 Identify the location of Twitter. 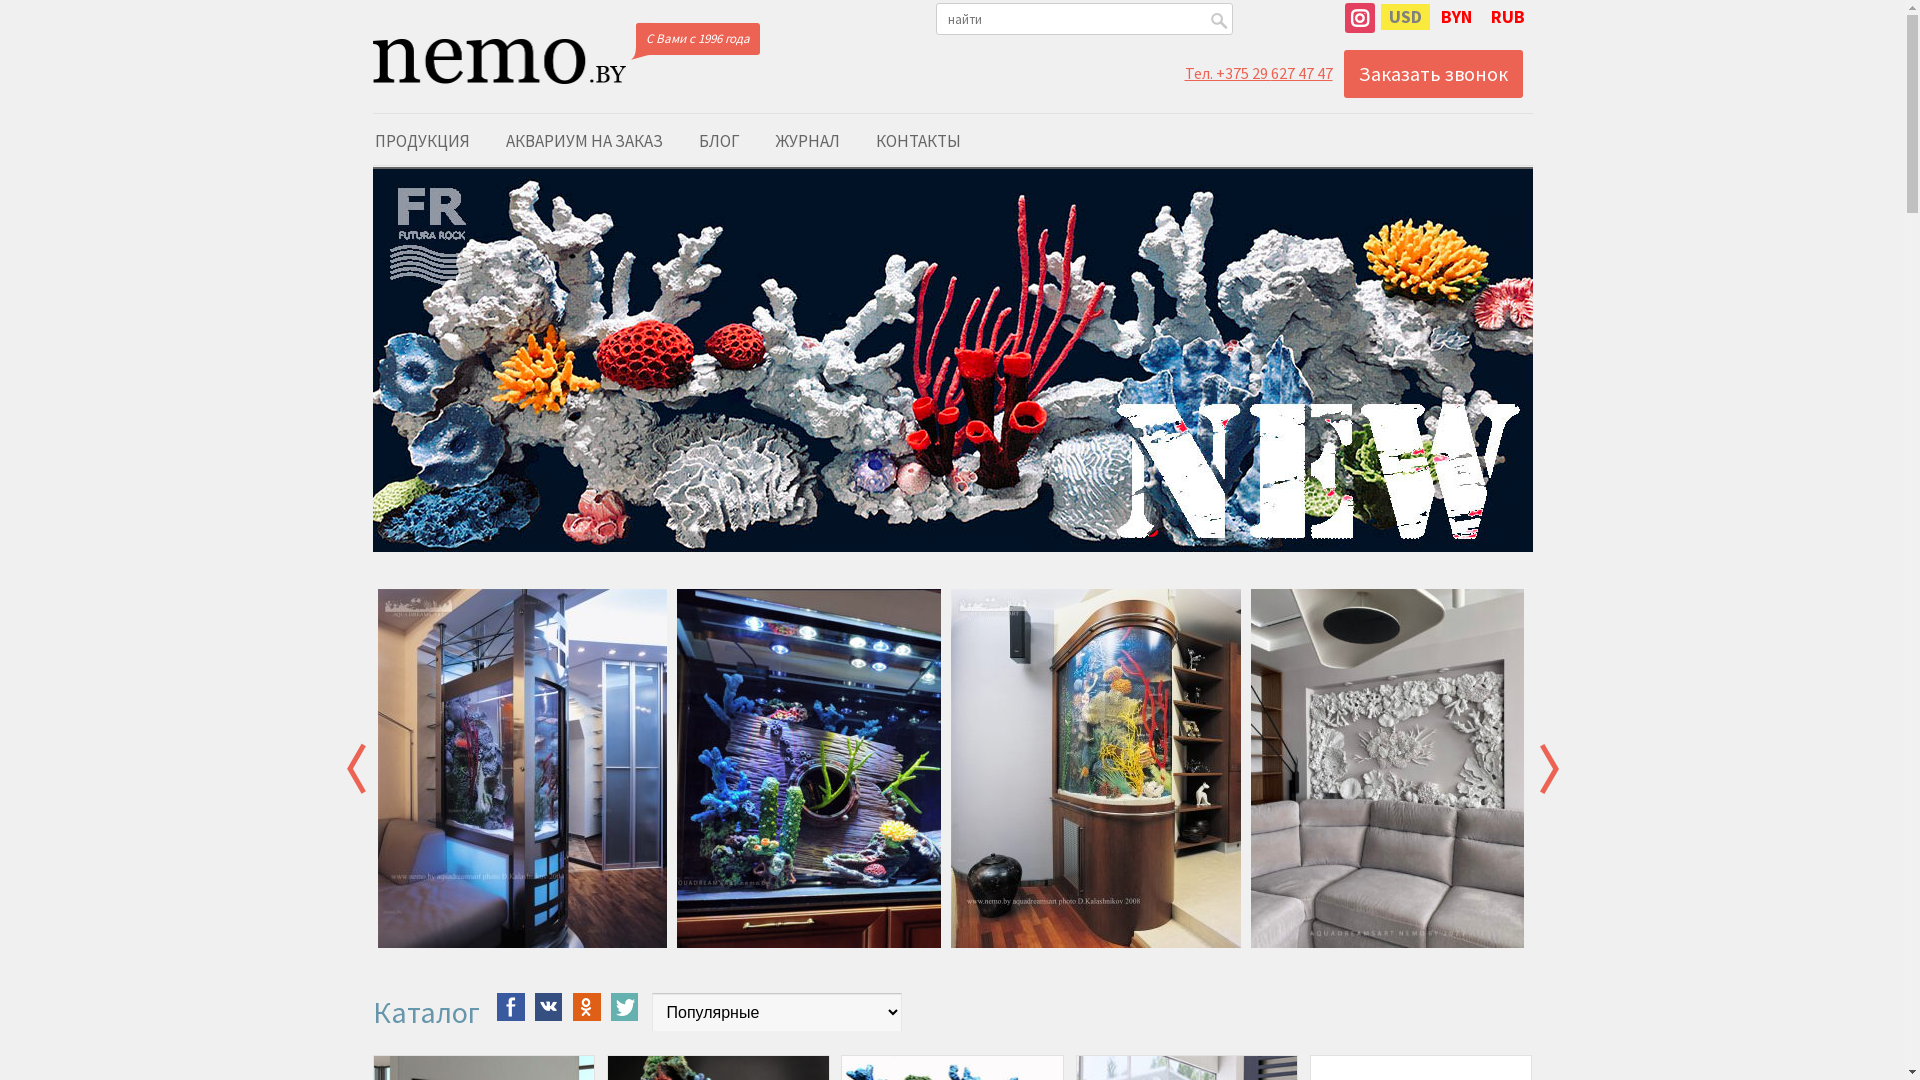
(624, 1007).